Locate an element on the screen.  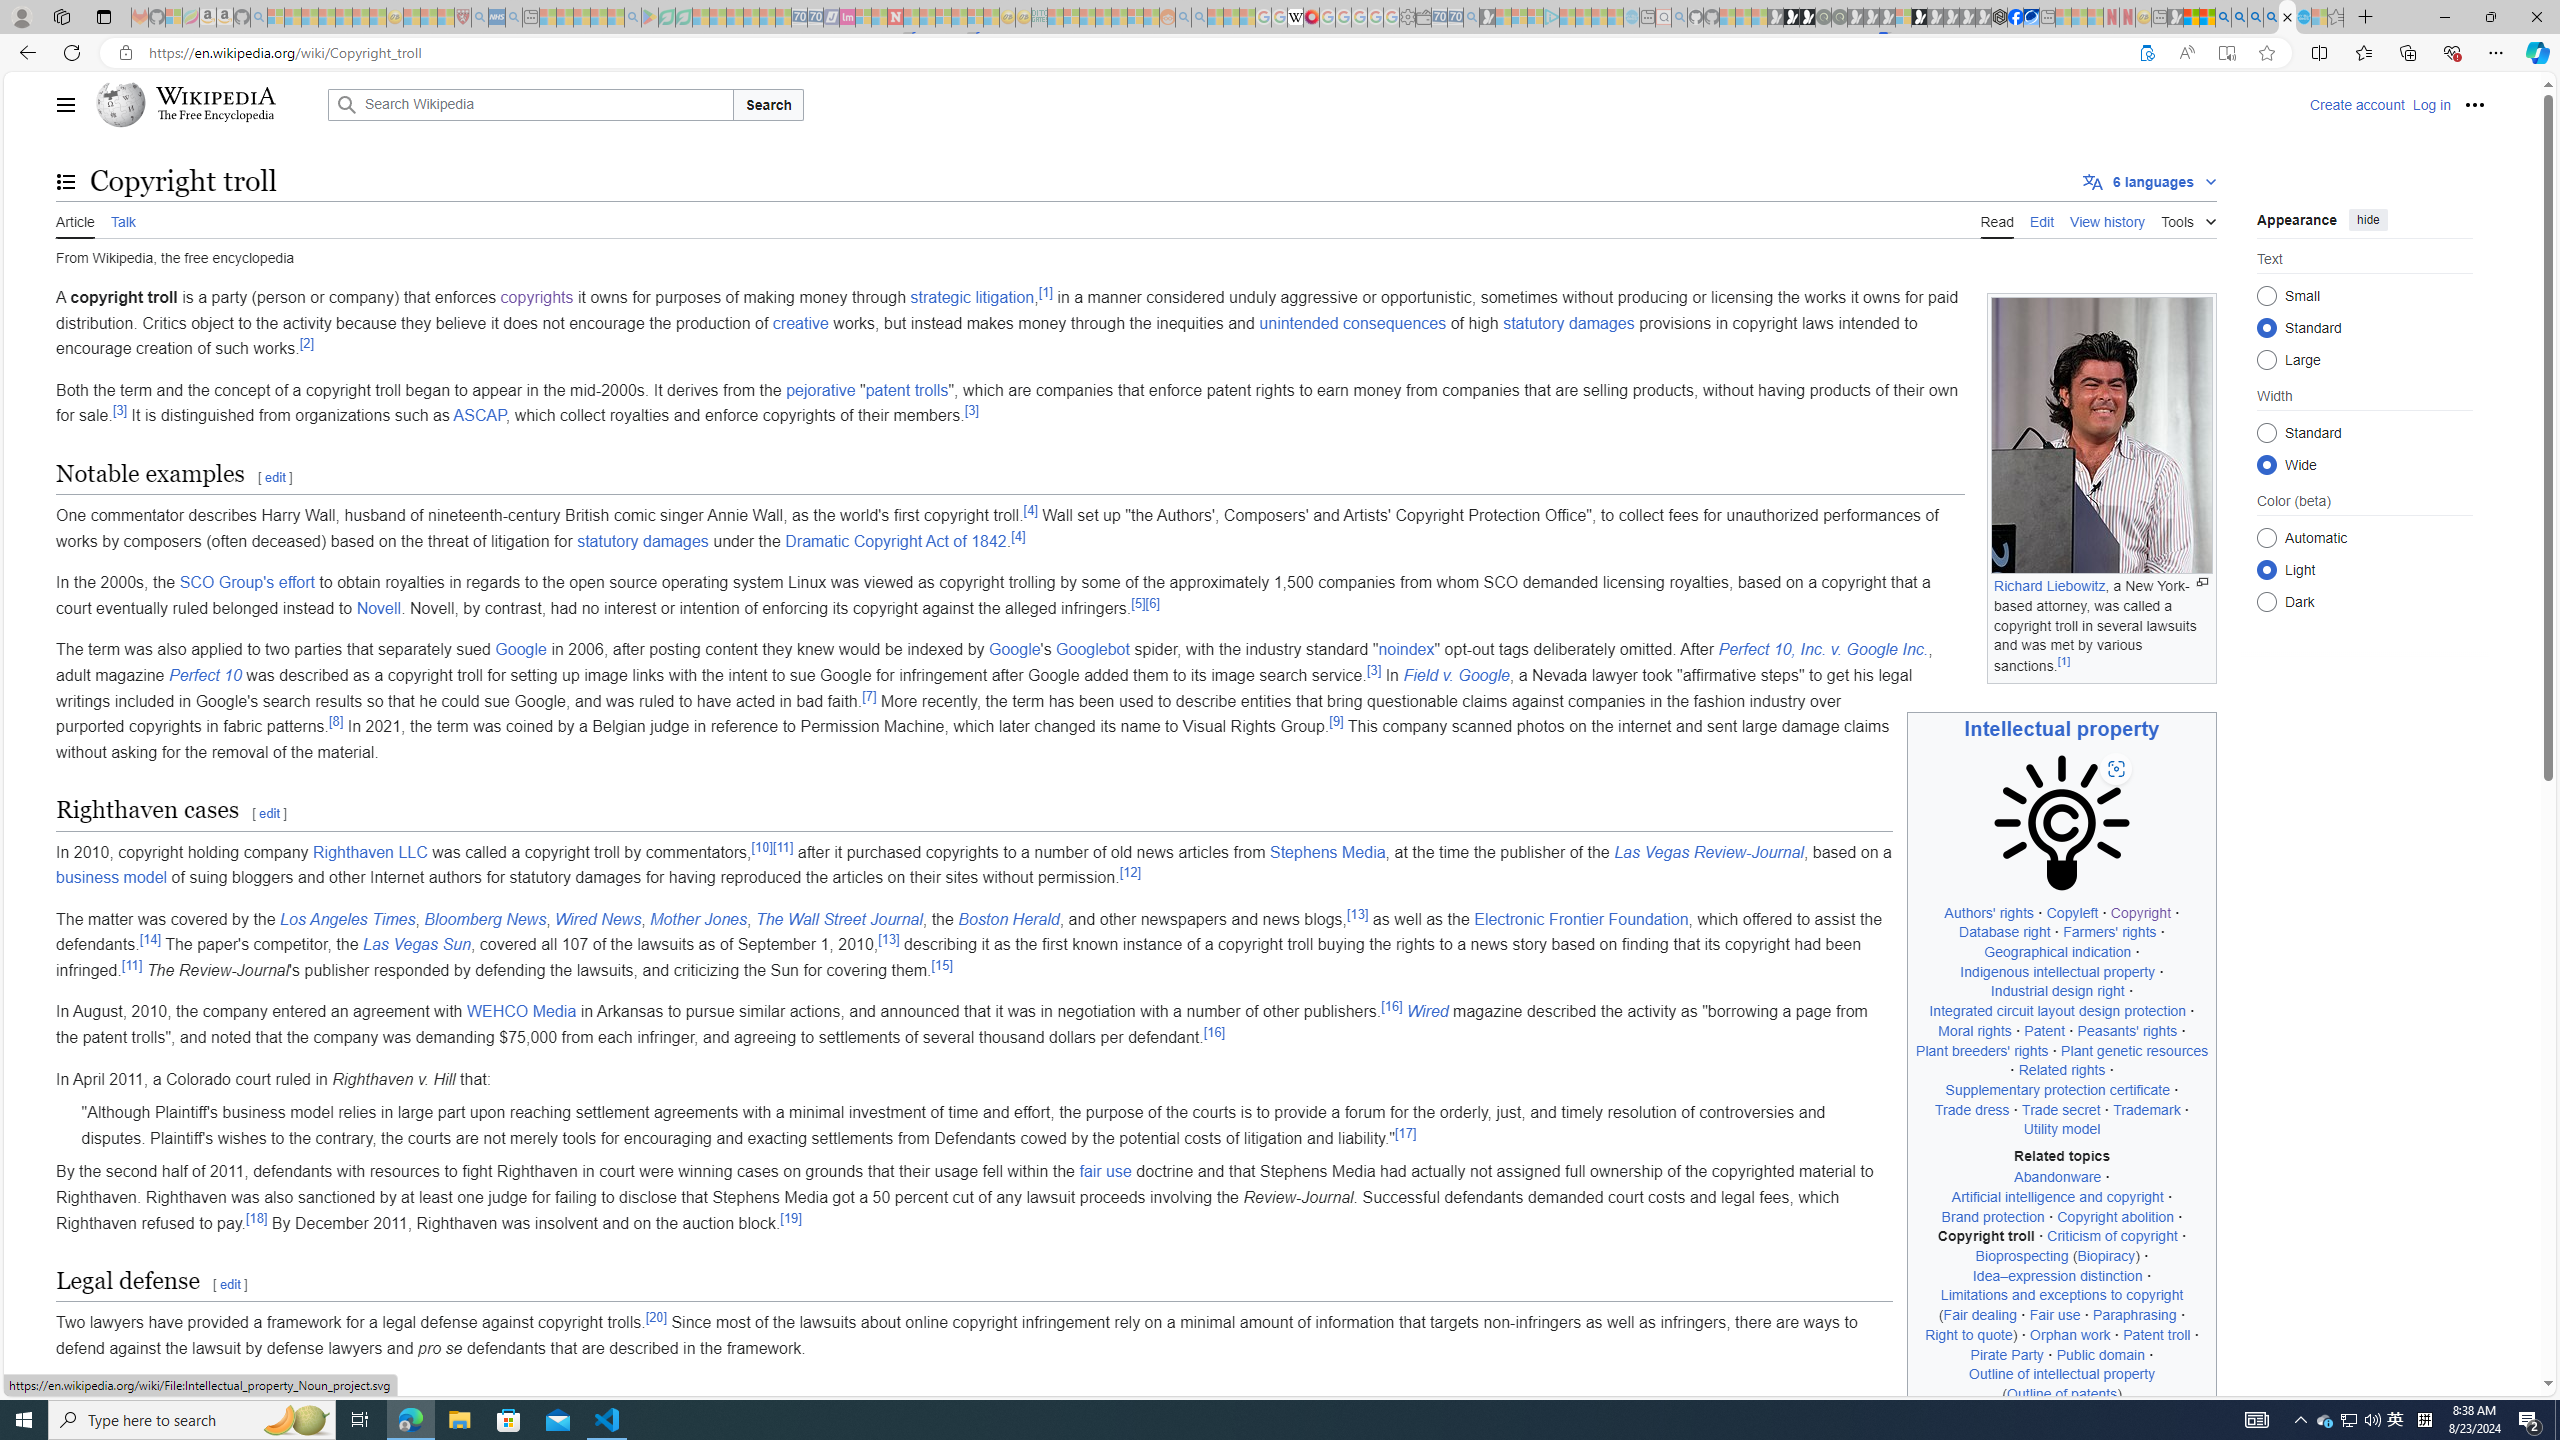
strategic litigation is located at coordinates (971, 298).